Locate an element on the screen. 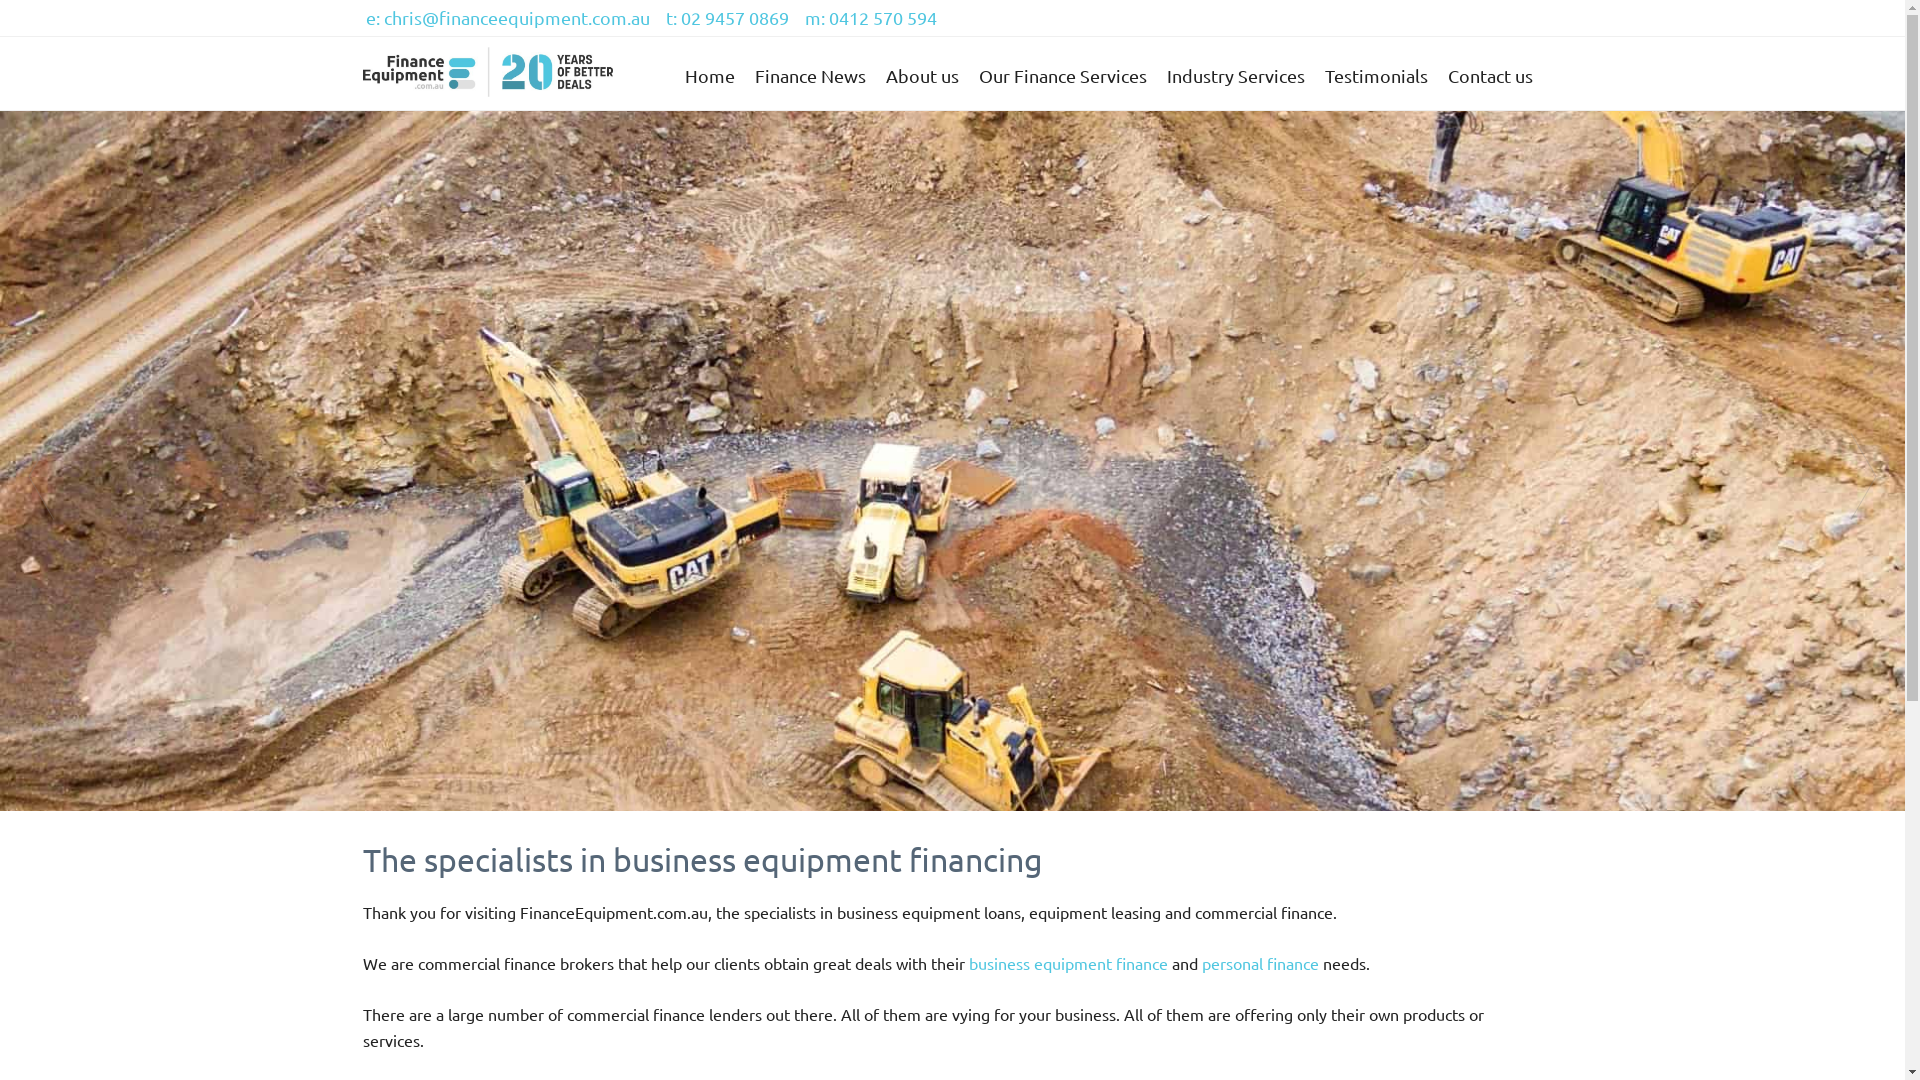 Image resolution: width=1920 pixels, height=1080 pixels. Home is located at coordinates (709, 76).